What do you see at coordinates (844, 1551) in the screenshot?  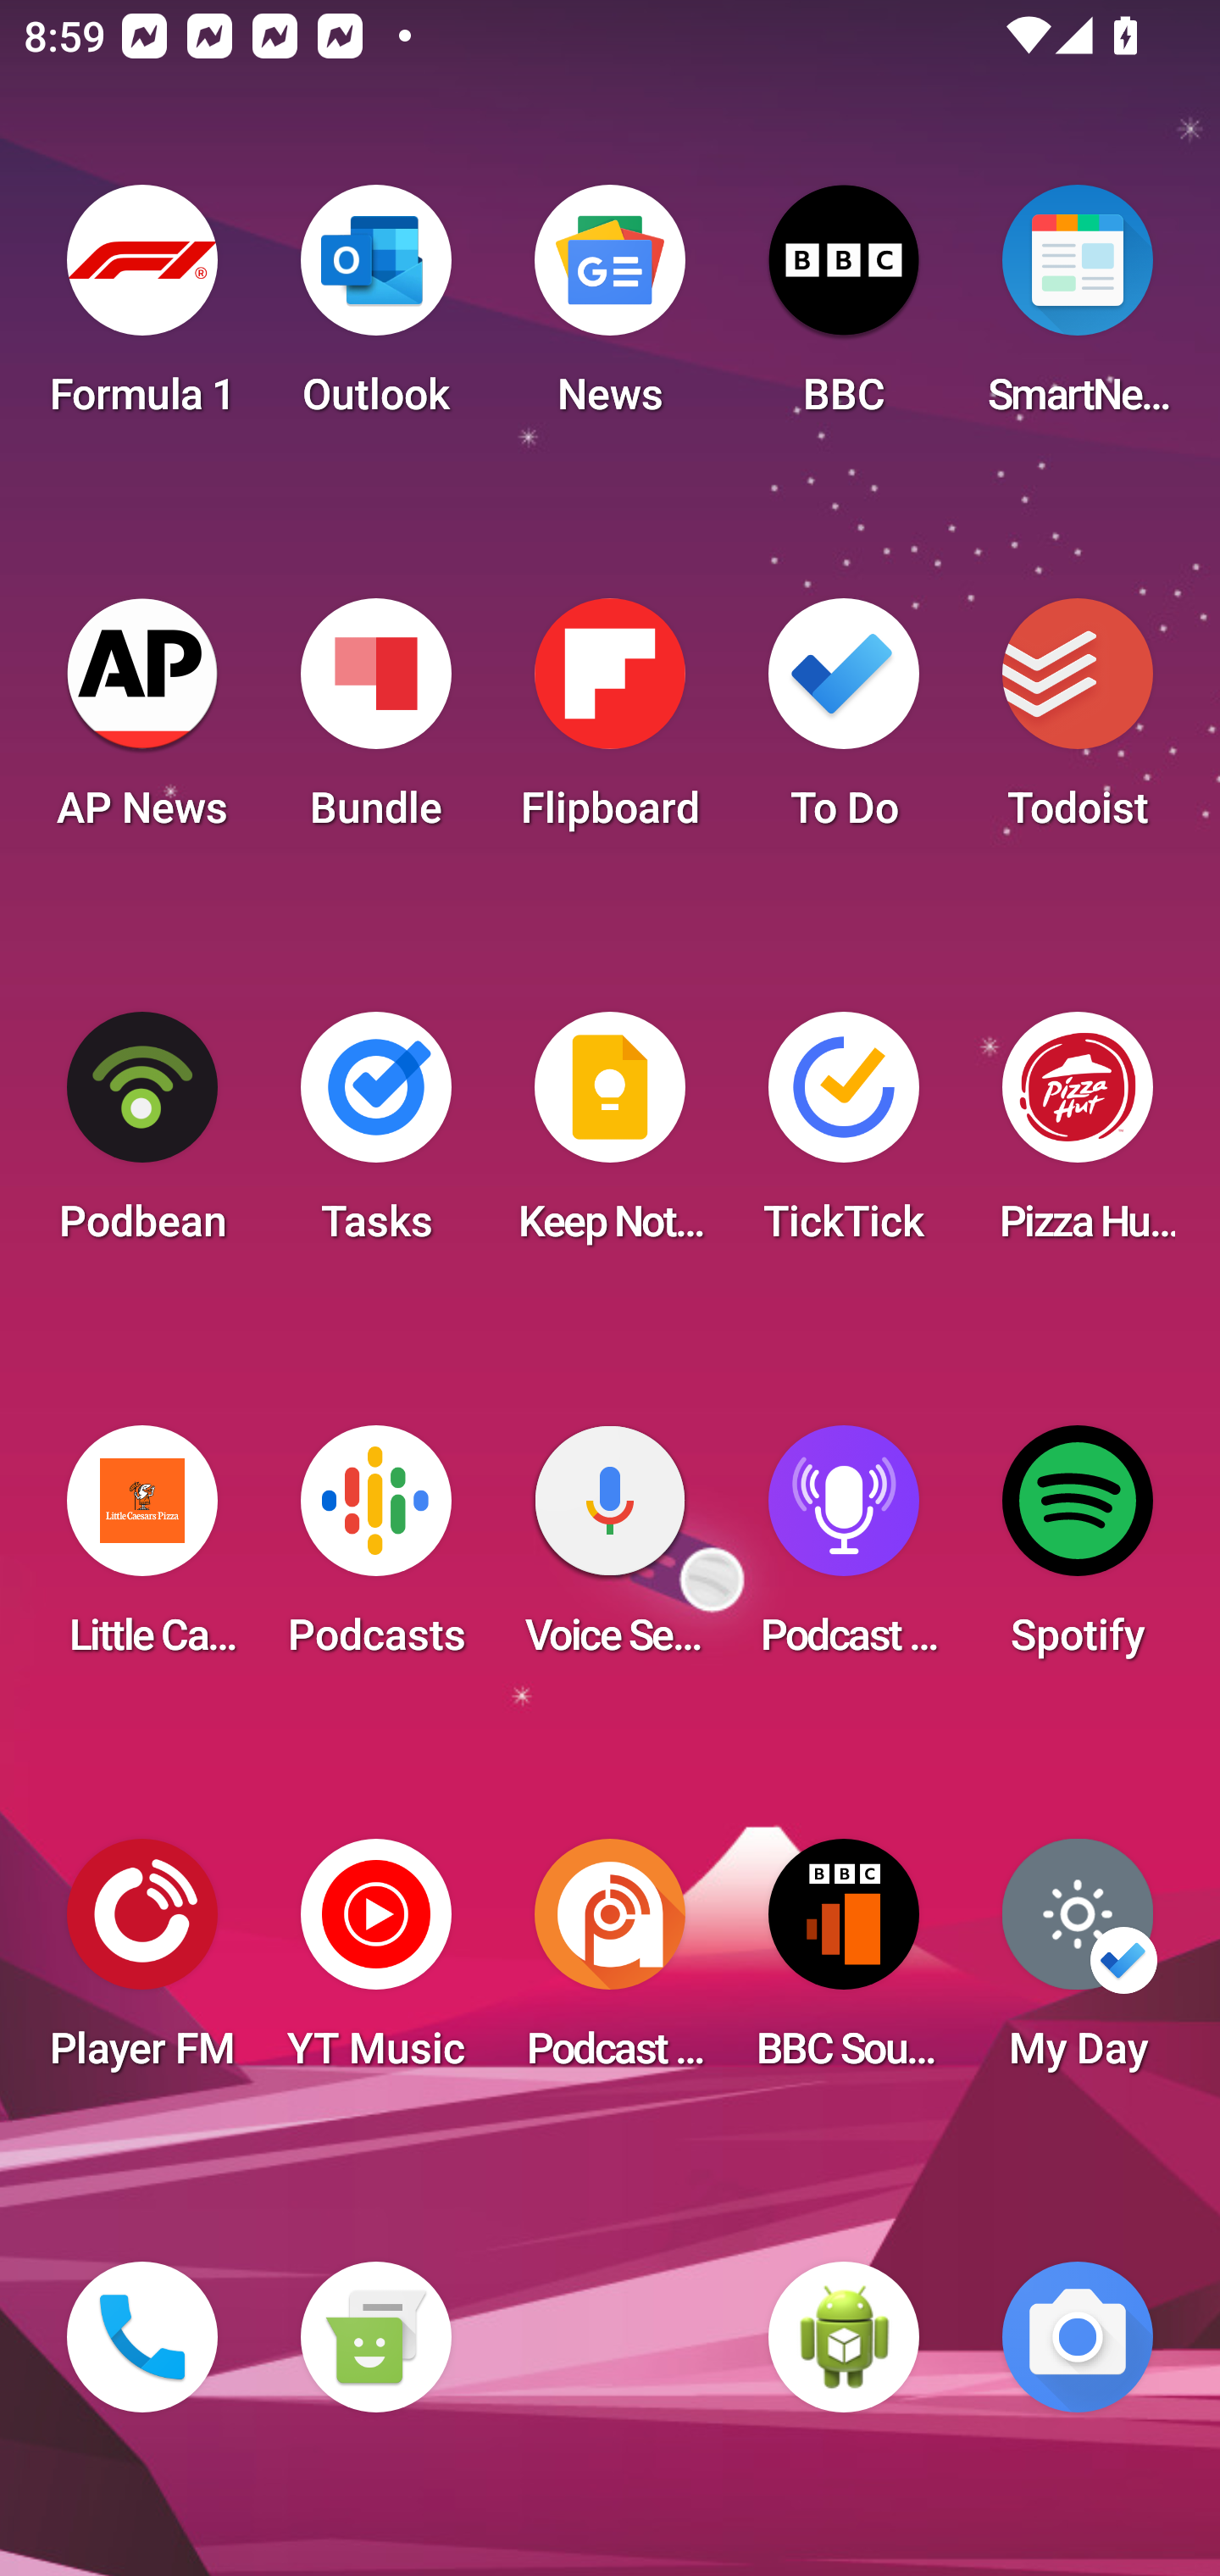 I see `Podcast Player` at bounding box center [844, 1551].